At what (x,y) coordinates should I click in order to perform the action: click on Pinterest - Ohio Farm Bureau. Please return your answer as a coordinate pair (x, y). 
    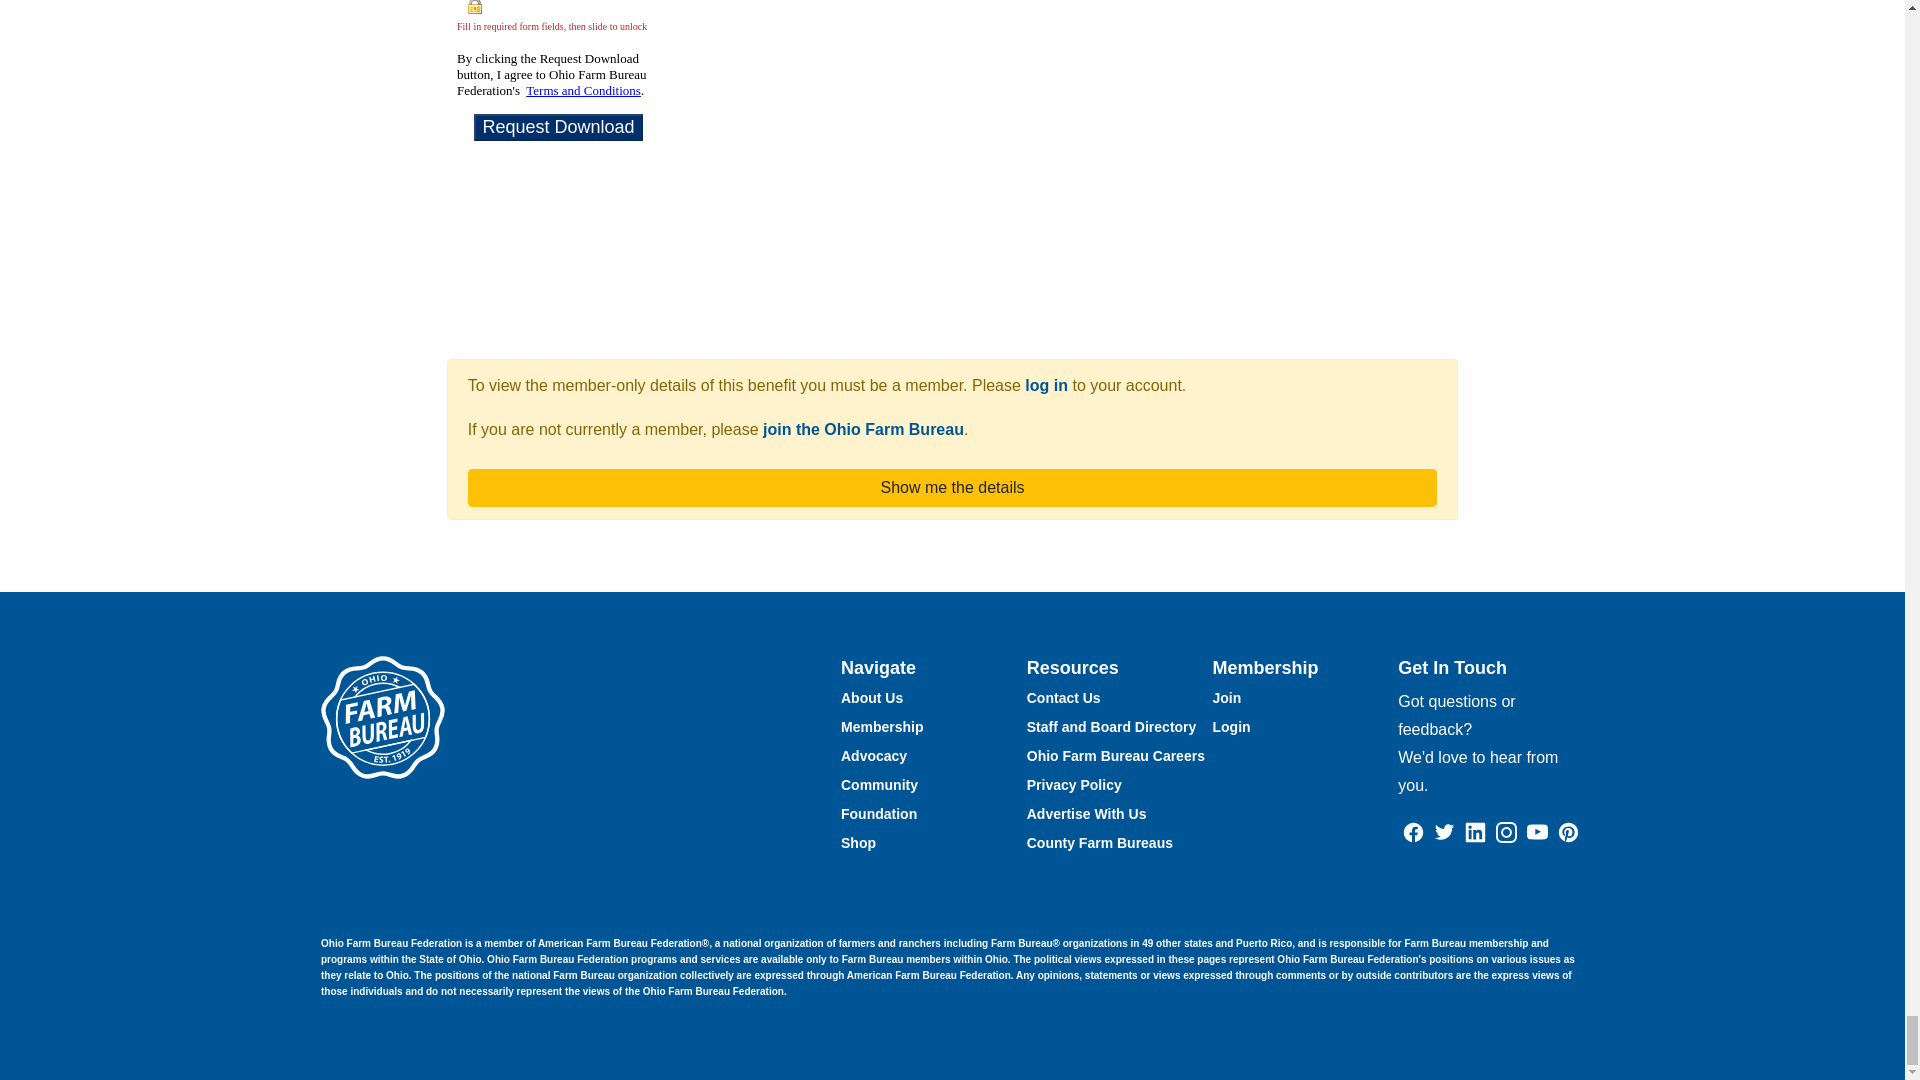
    Looking at the image, I should click on (1568, 830).